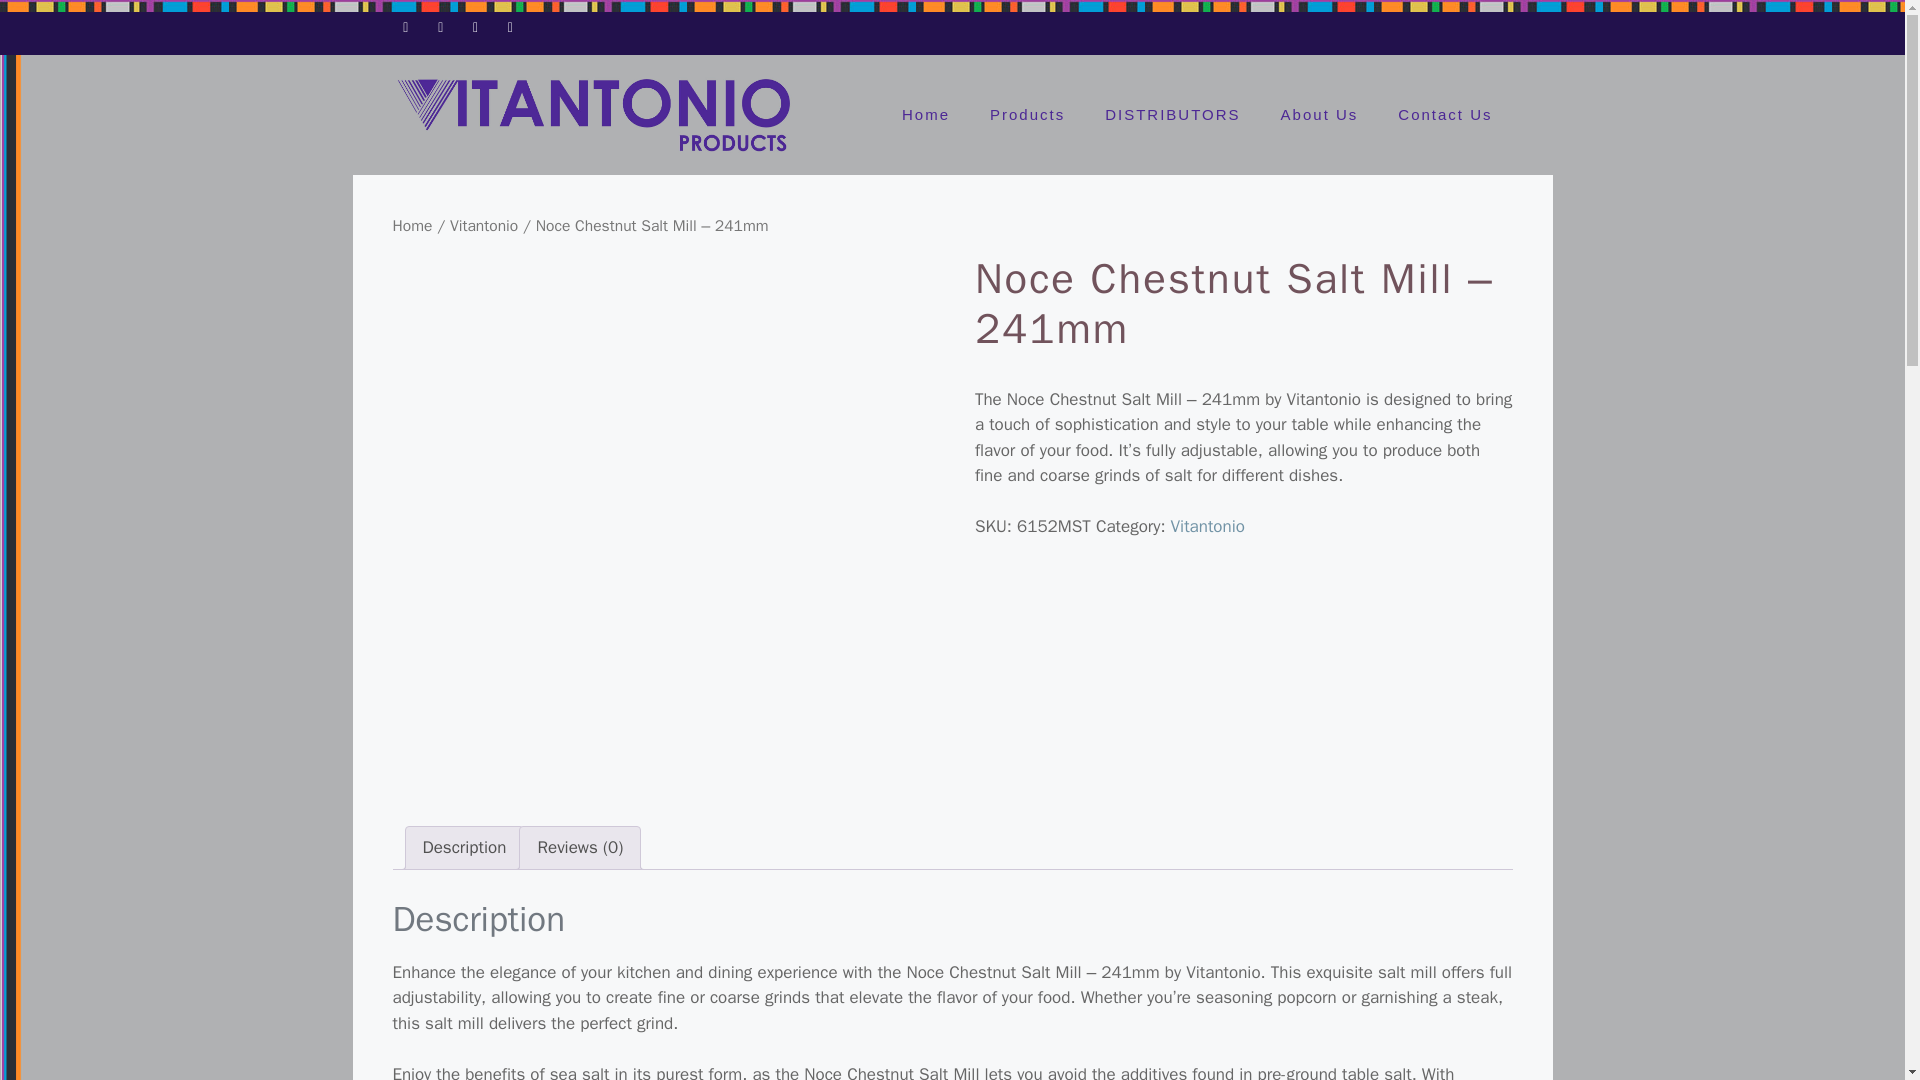 The height and width of the screenshot is (1080, 1920). Describe the element at coordinates (1445, 114) in the screenshot. I see `Contact Us` at that location.